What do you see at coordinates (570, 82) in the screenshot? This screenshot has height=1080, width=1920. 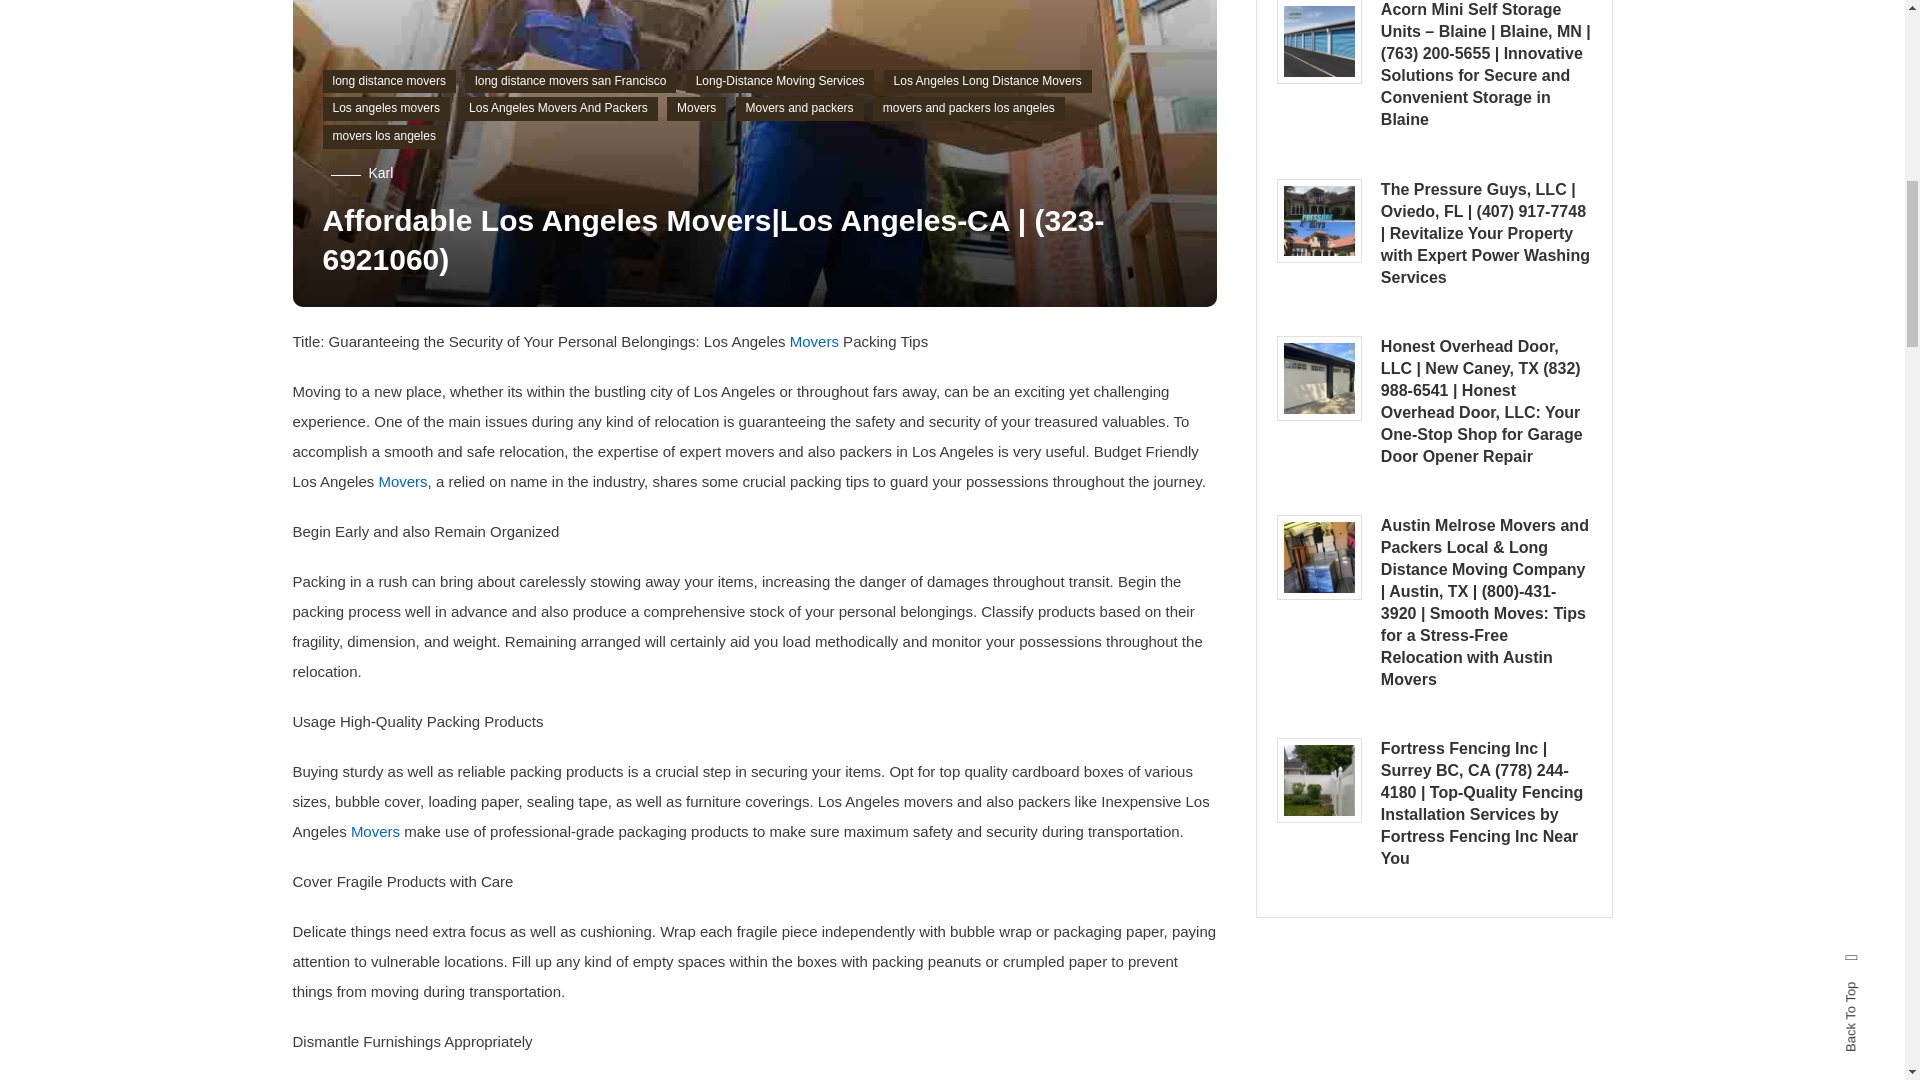 I see `long distance movers san Francisco` at bounding box center [570, 82].